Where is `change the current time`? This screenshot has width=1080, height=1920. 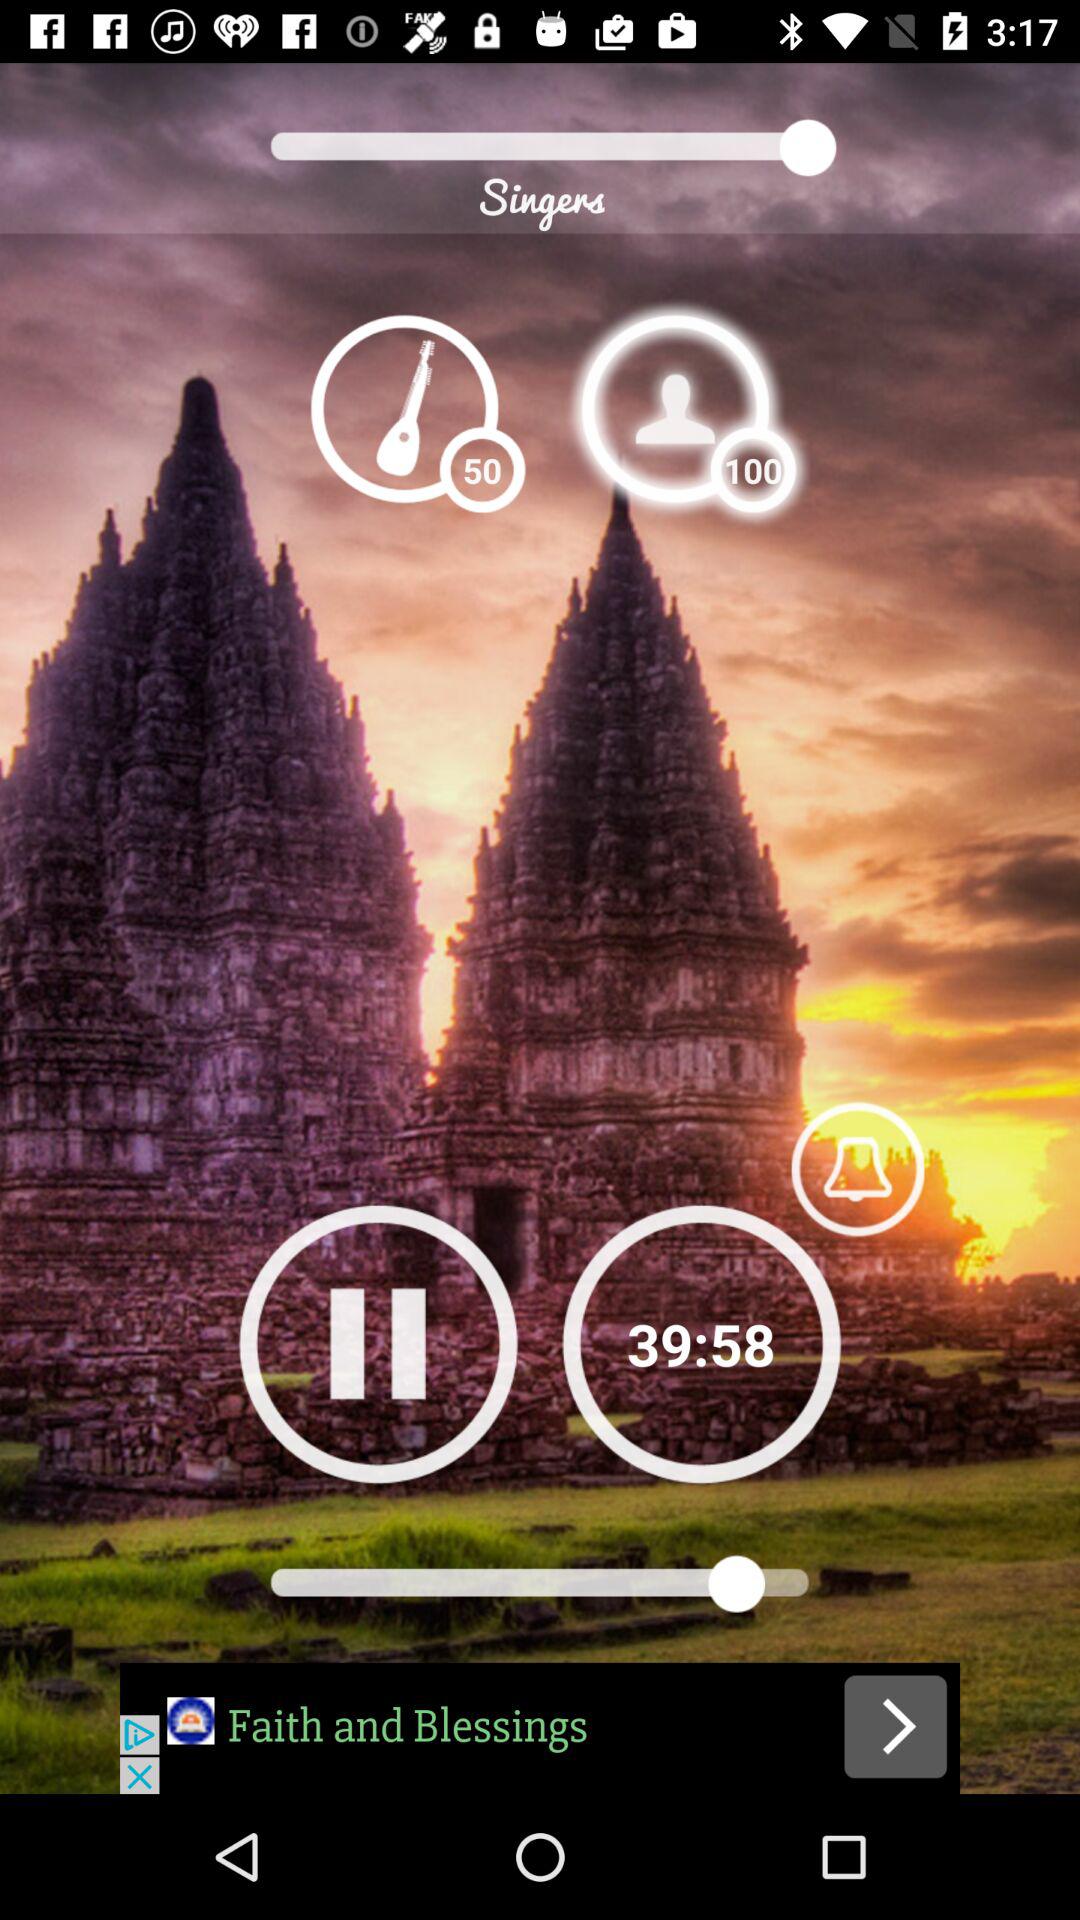
change the current time is located at coordinates (702, 1344).